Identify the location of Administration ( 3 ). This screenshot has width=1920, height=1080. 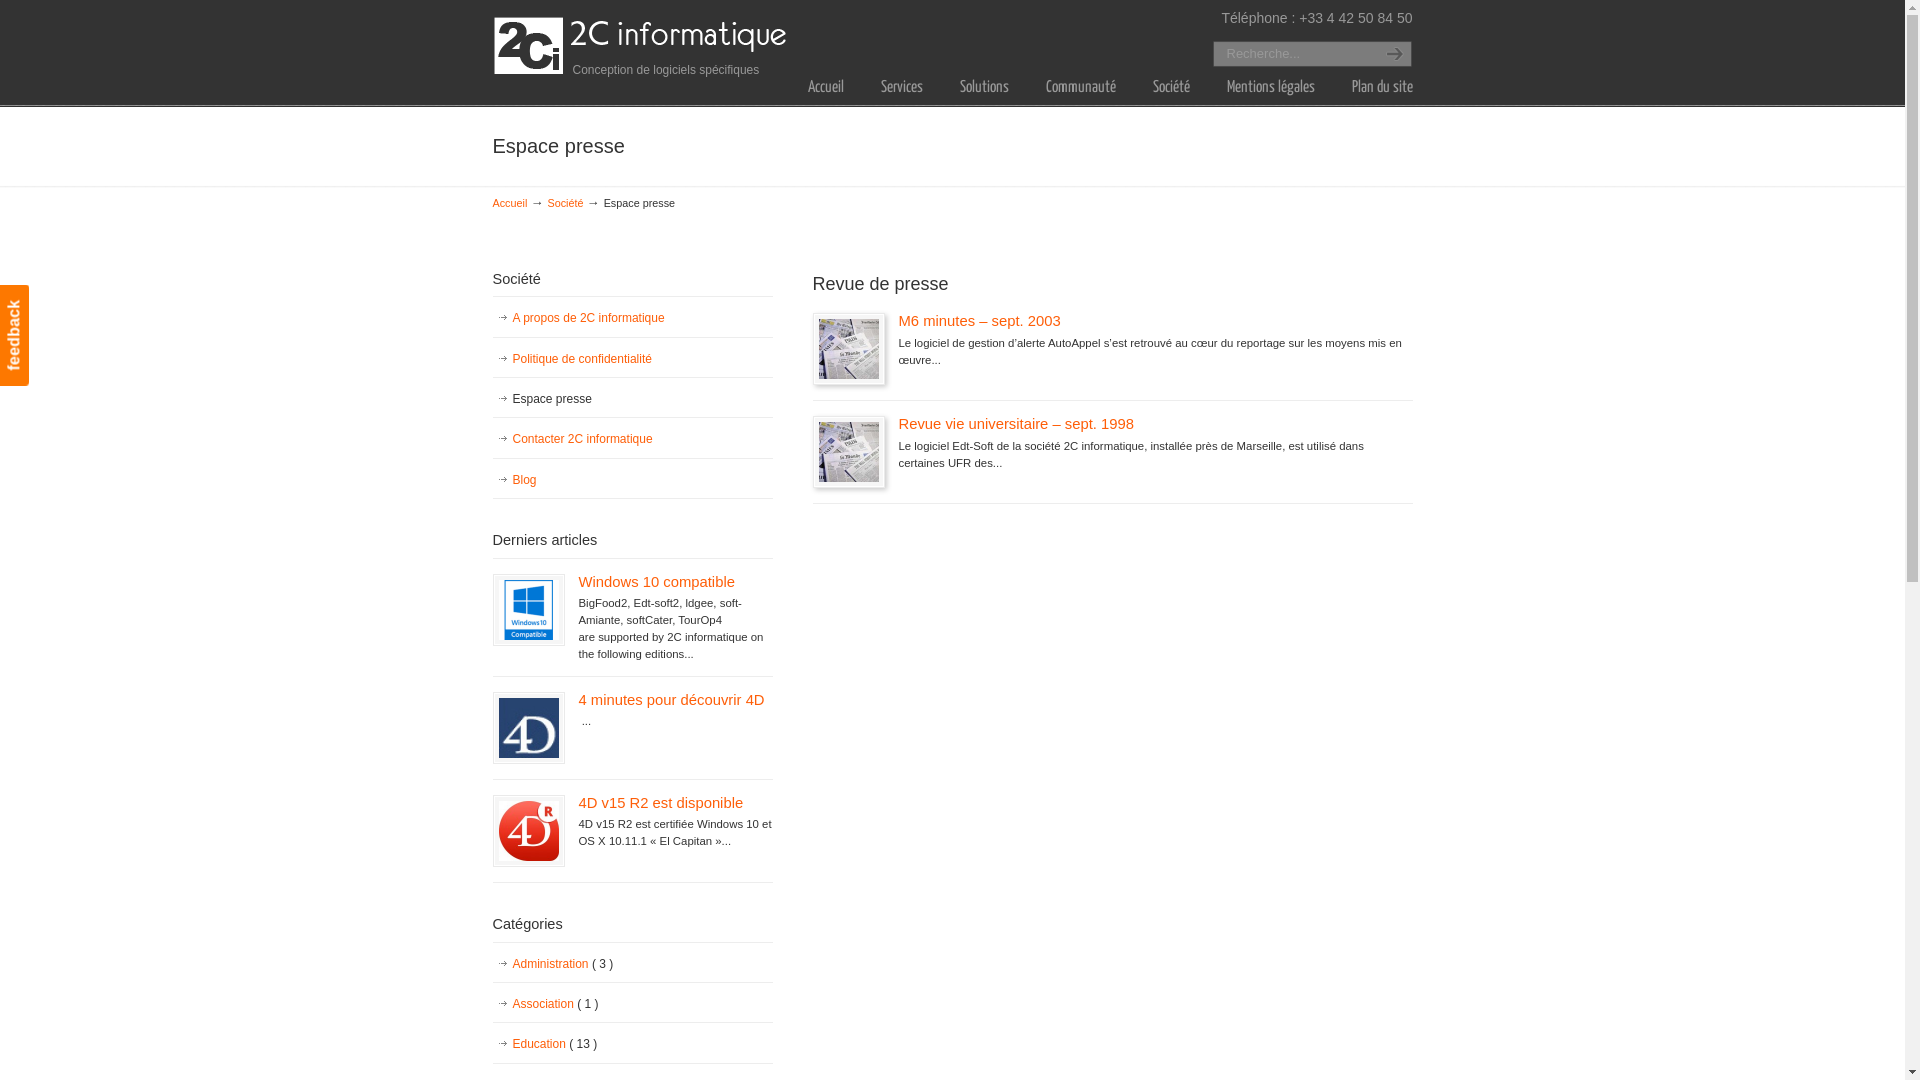
(632, 964).